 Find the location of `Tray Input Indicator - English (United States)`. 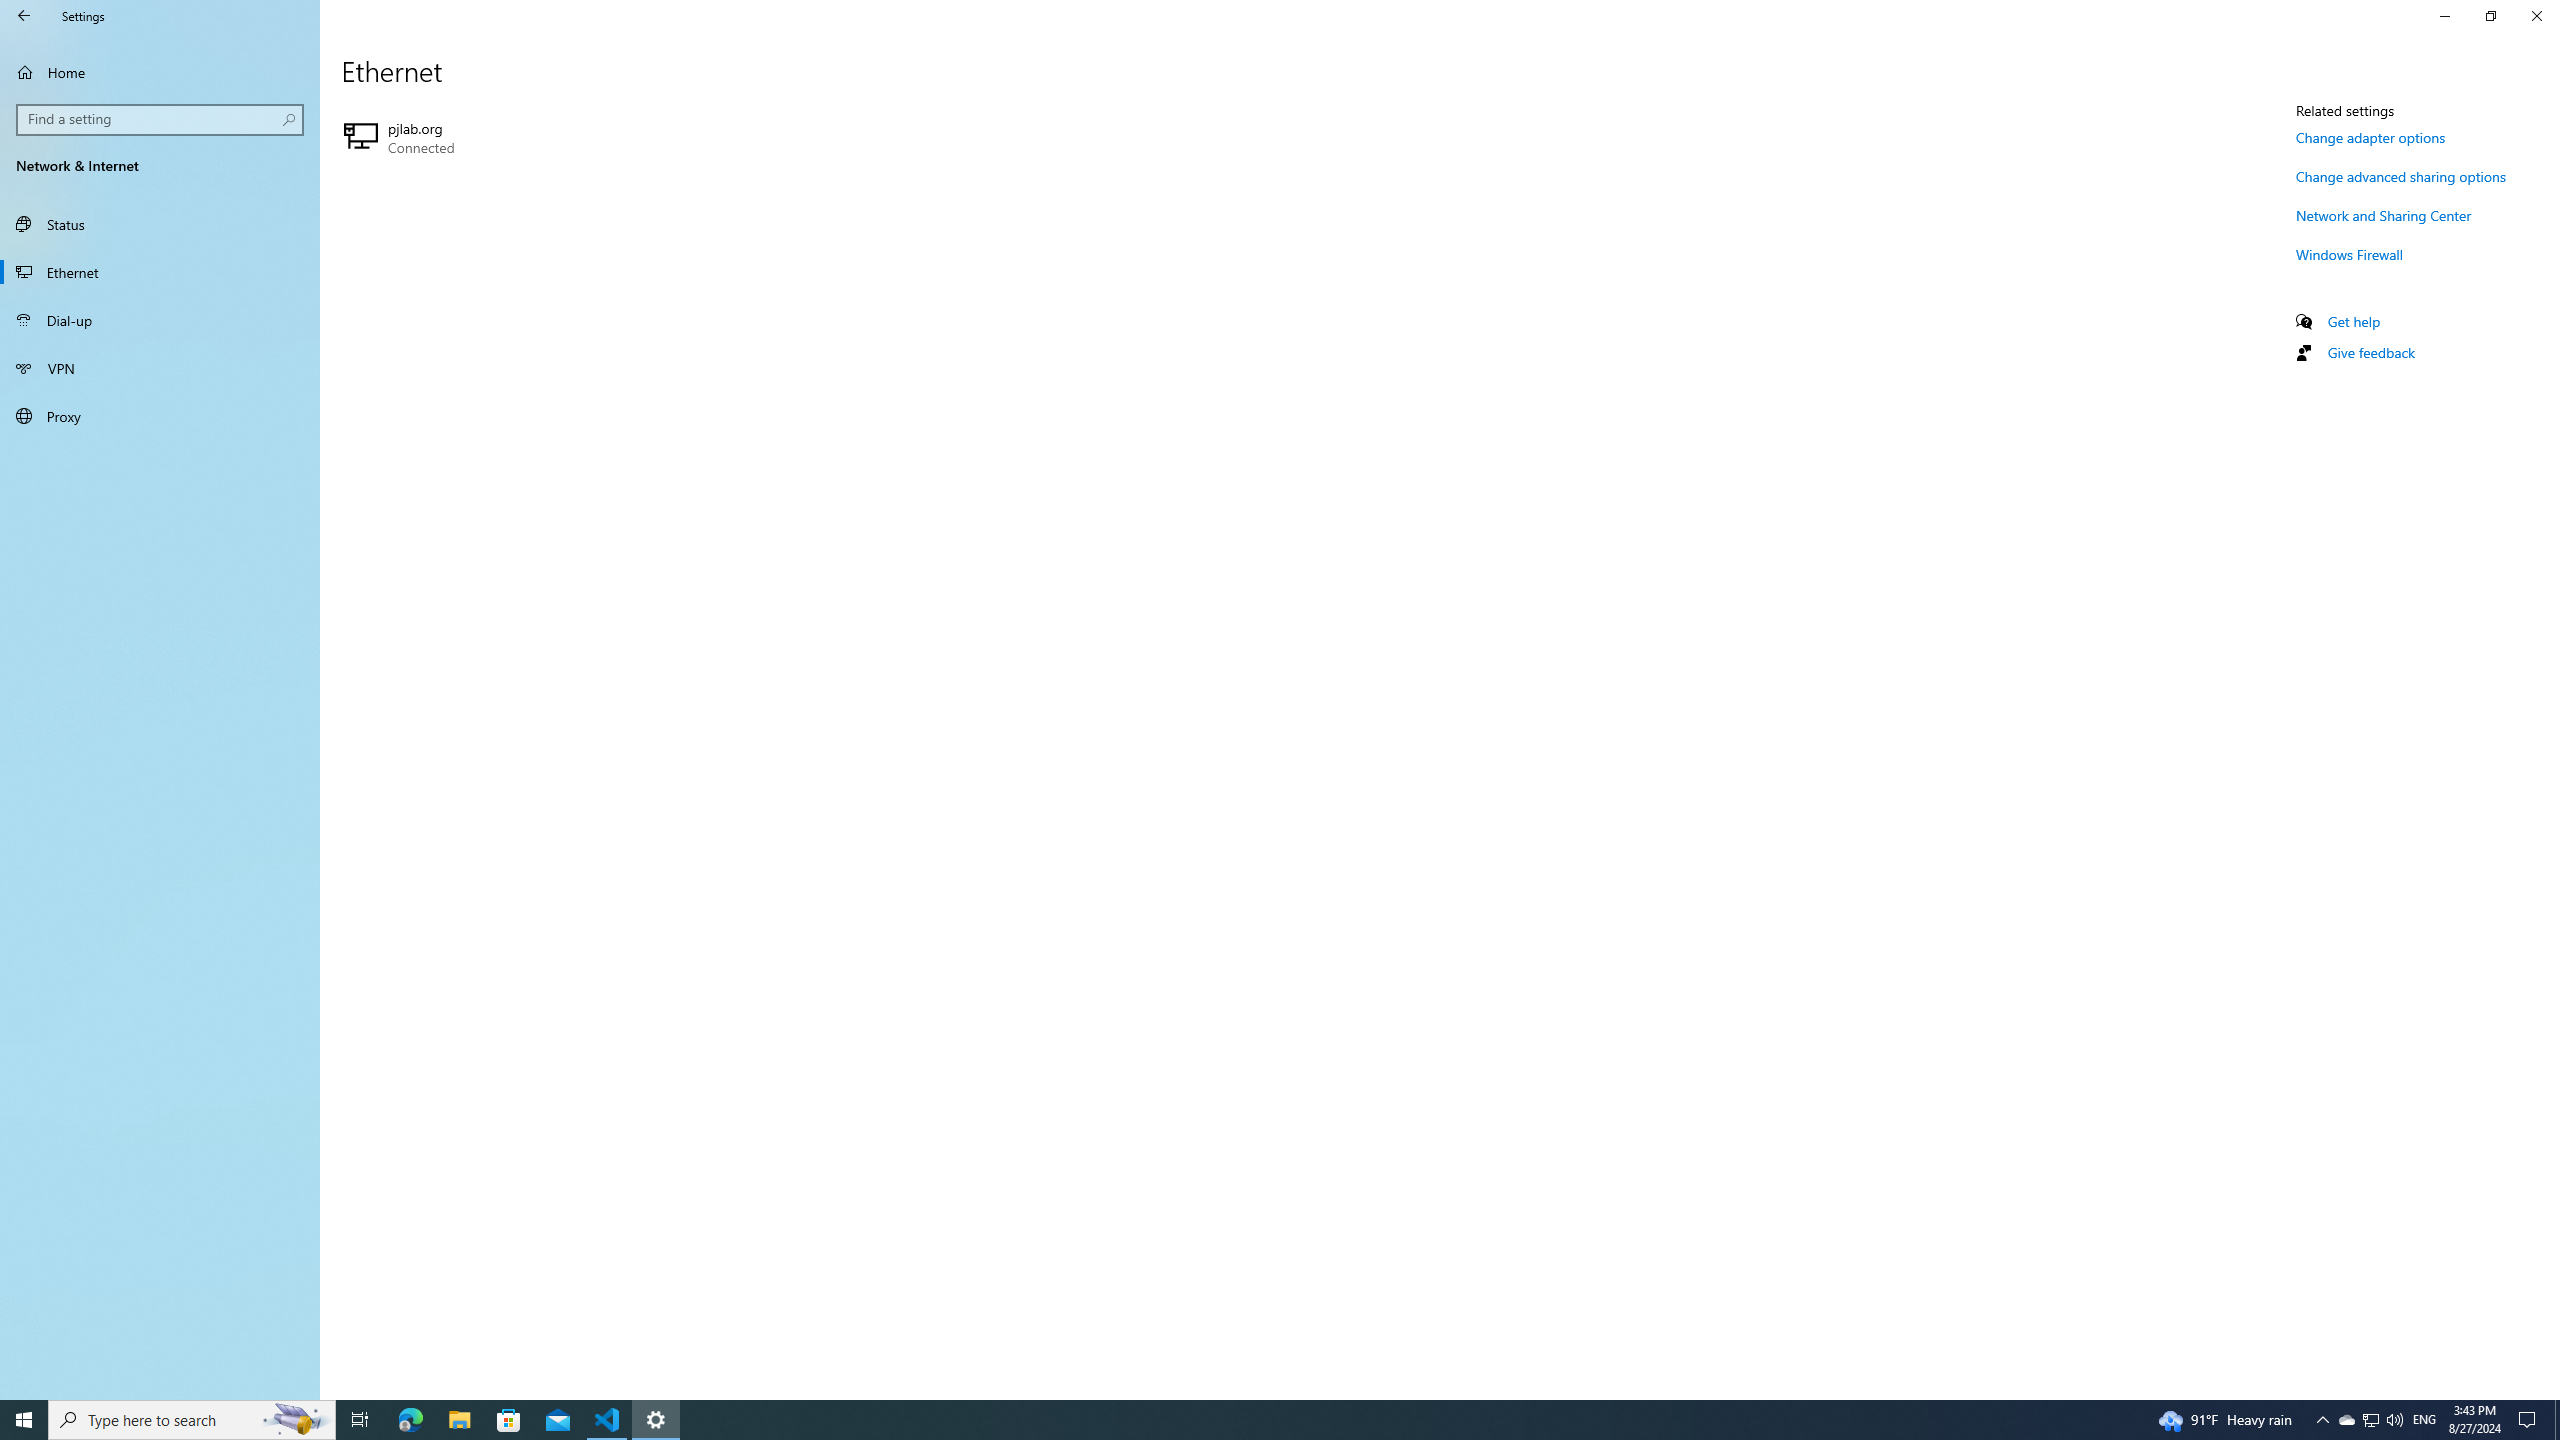

Tray Input Indicator - English (United States) is located at coordinates (608, 1420).